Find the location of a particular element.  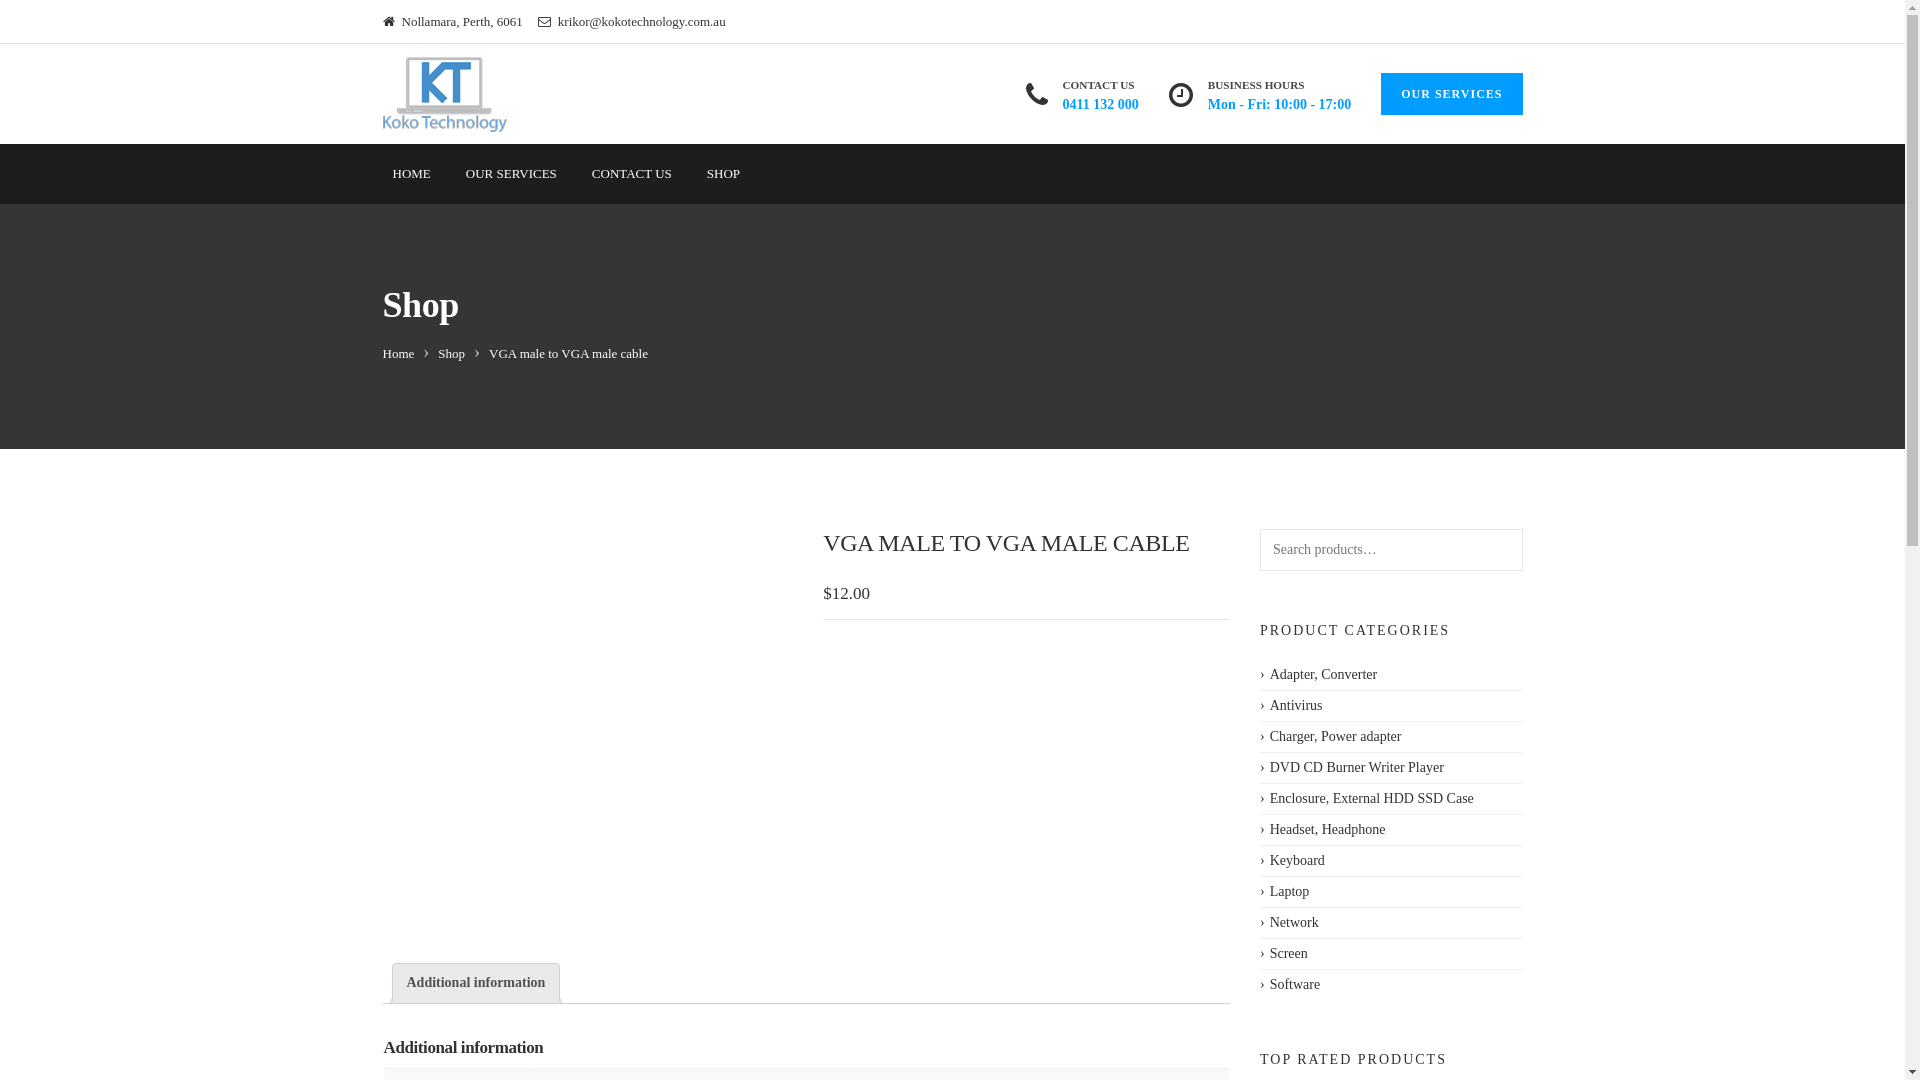

Network is located at coordinates (1290, 923).